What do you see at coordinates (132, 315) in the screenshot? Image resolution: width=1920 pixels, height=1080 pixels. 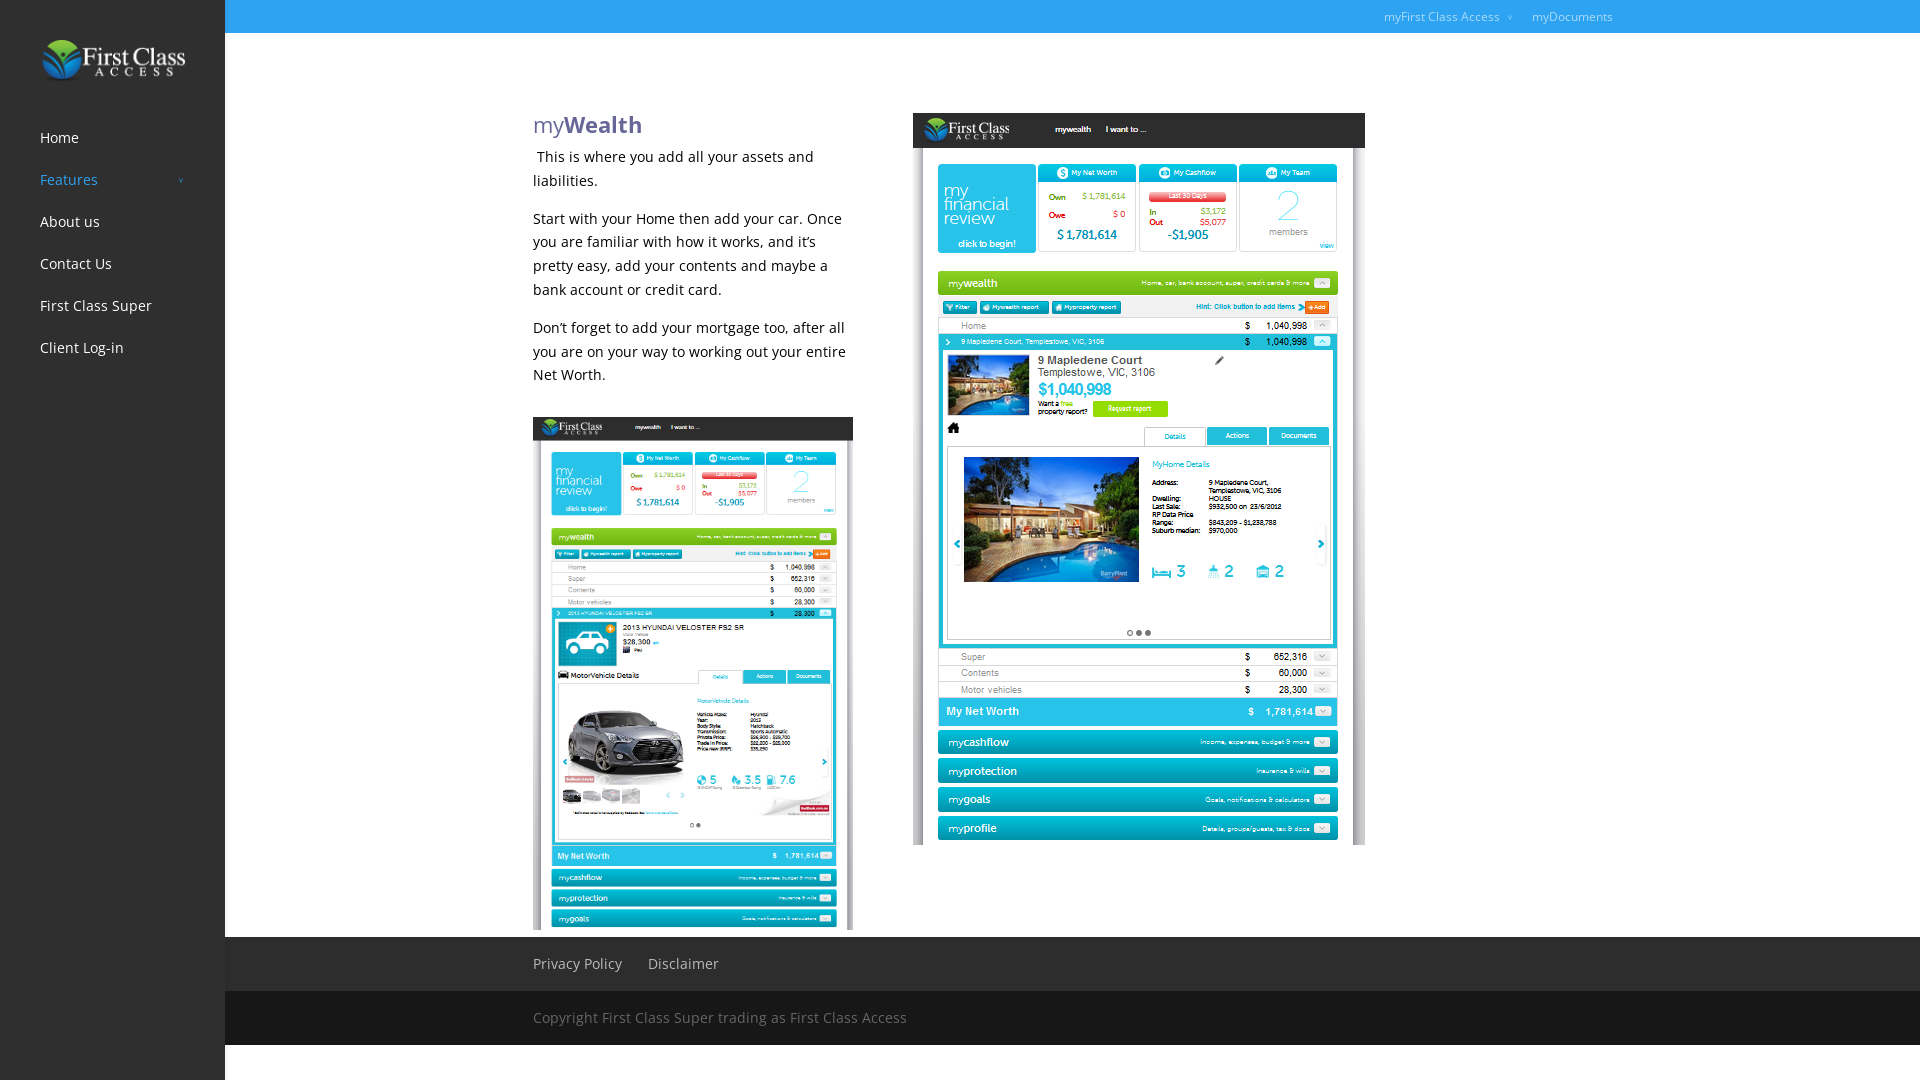 I see `First Class Super` at bounding box center [132, 315].